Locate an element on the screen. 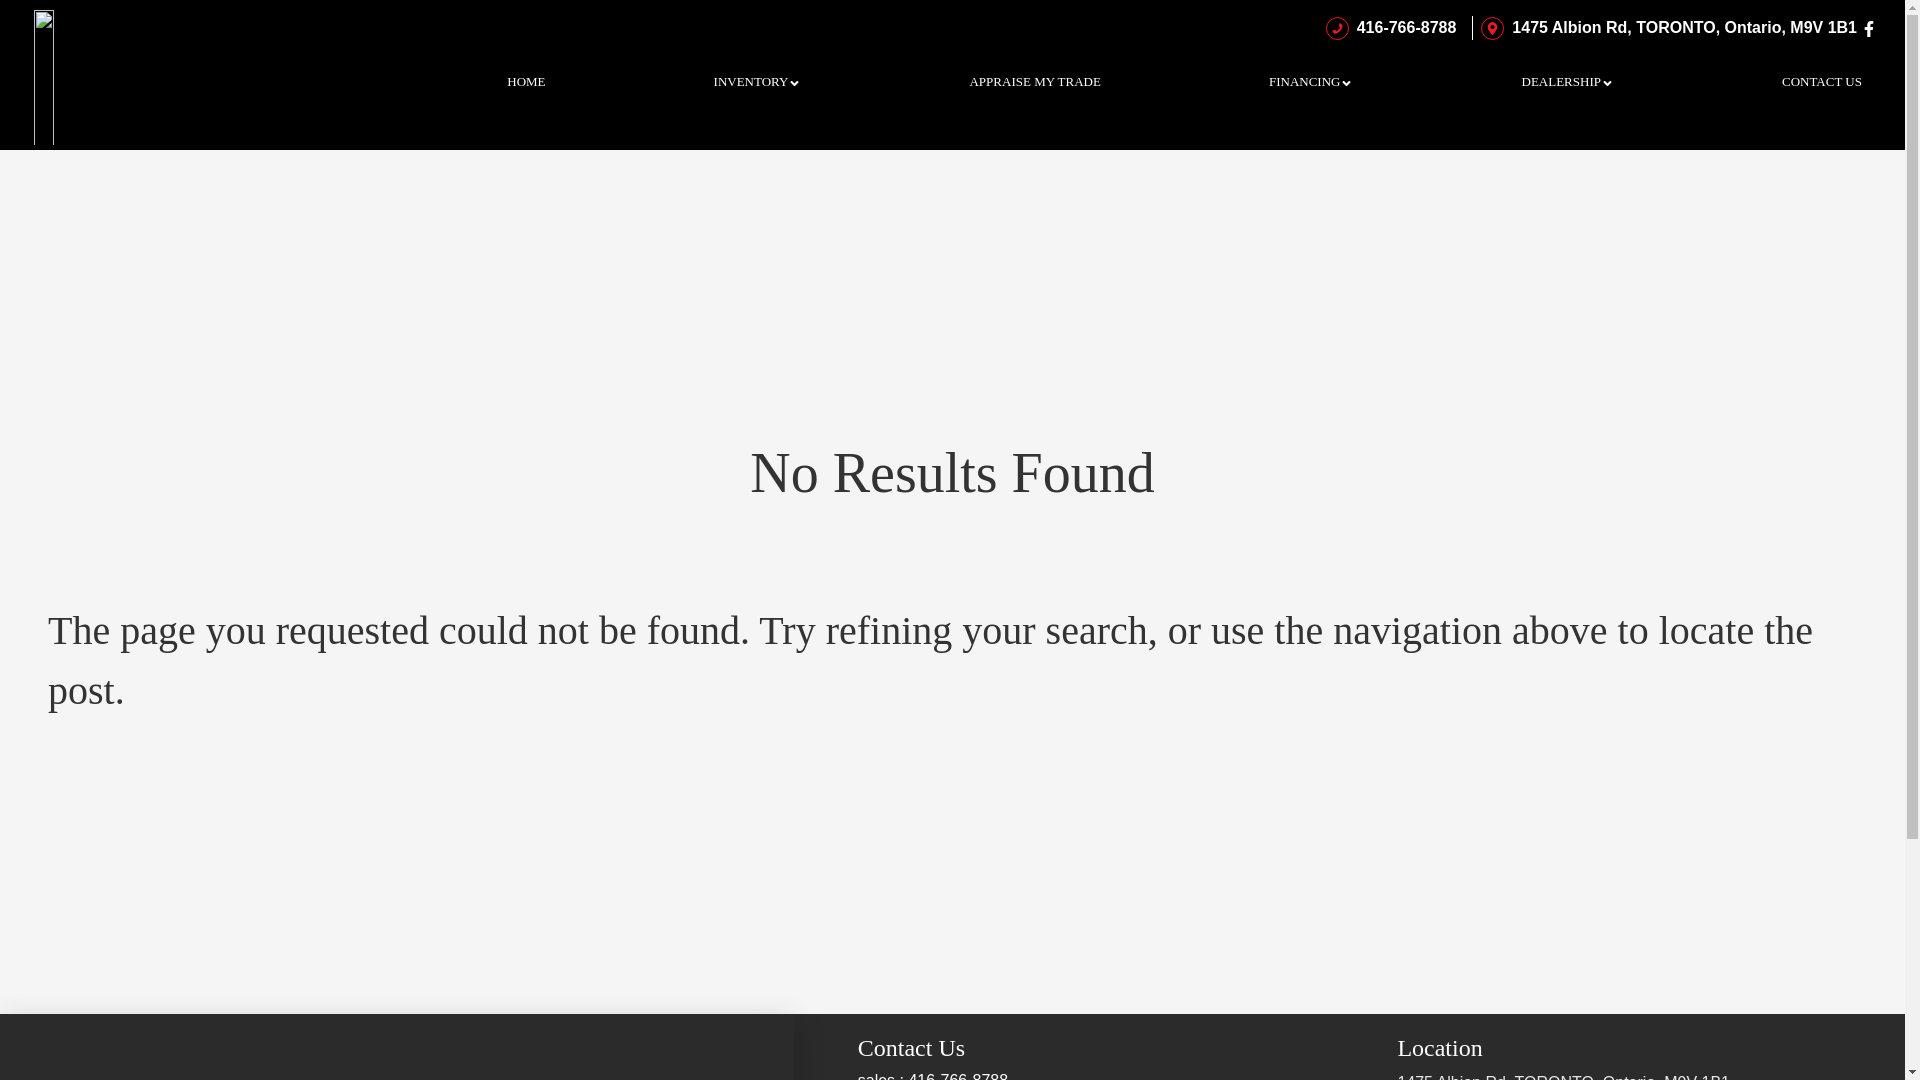  DEALERSHIP is located at coordinates (1568, 82).